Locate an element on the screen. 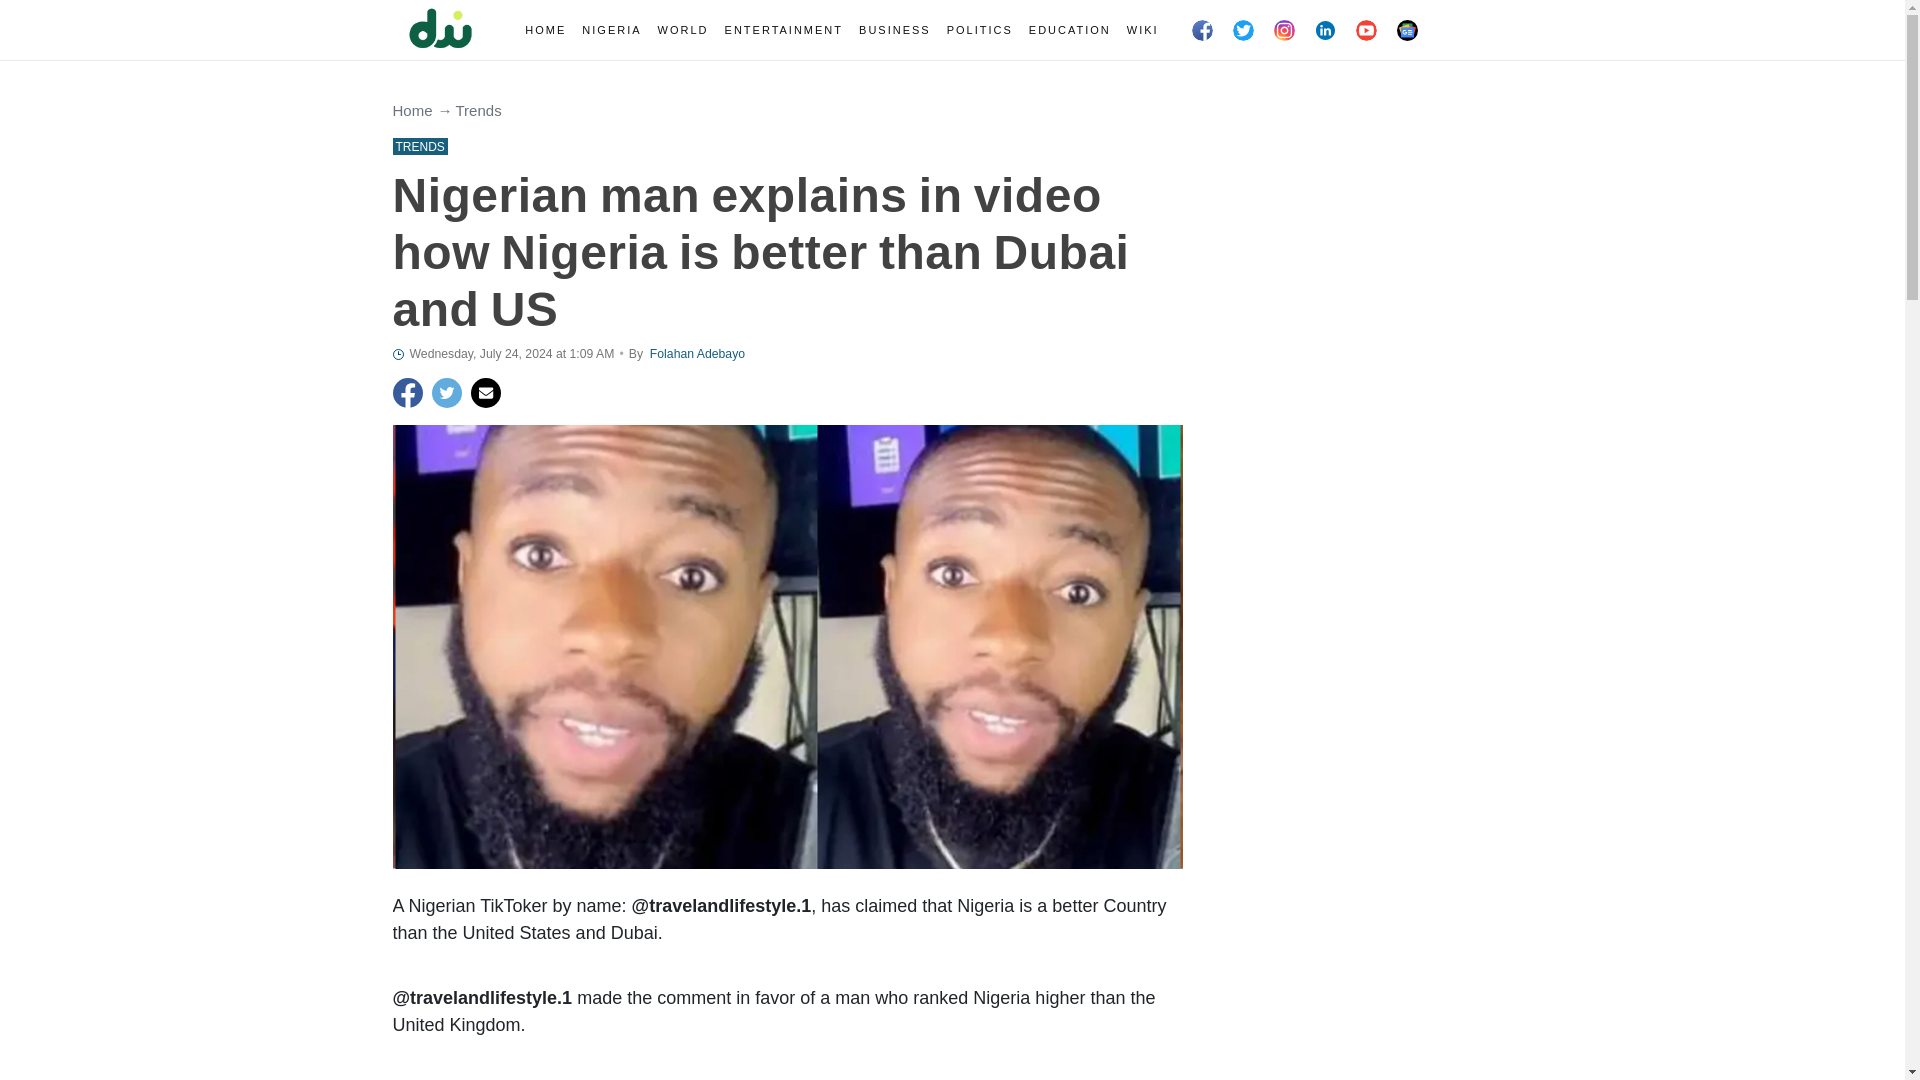 Image resolution: width=1920 pixels, height=1080 pixels. POLITICS is located at coordinates (980, 30).